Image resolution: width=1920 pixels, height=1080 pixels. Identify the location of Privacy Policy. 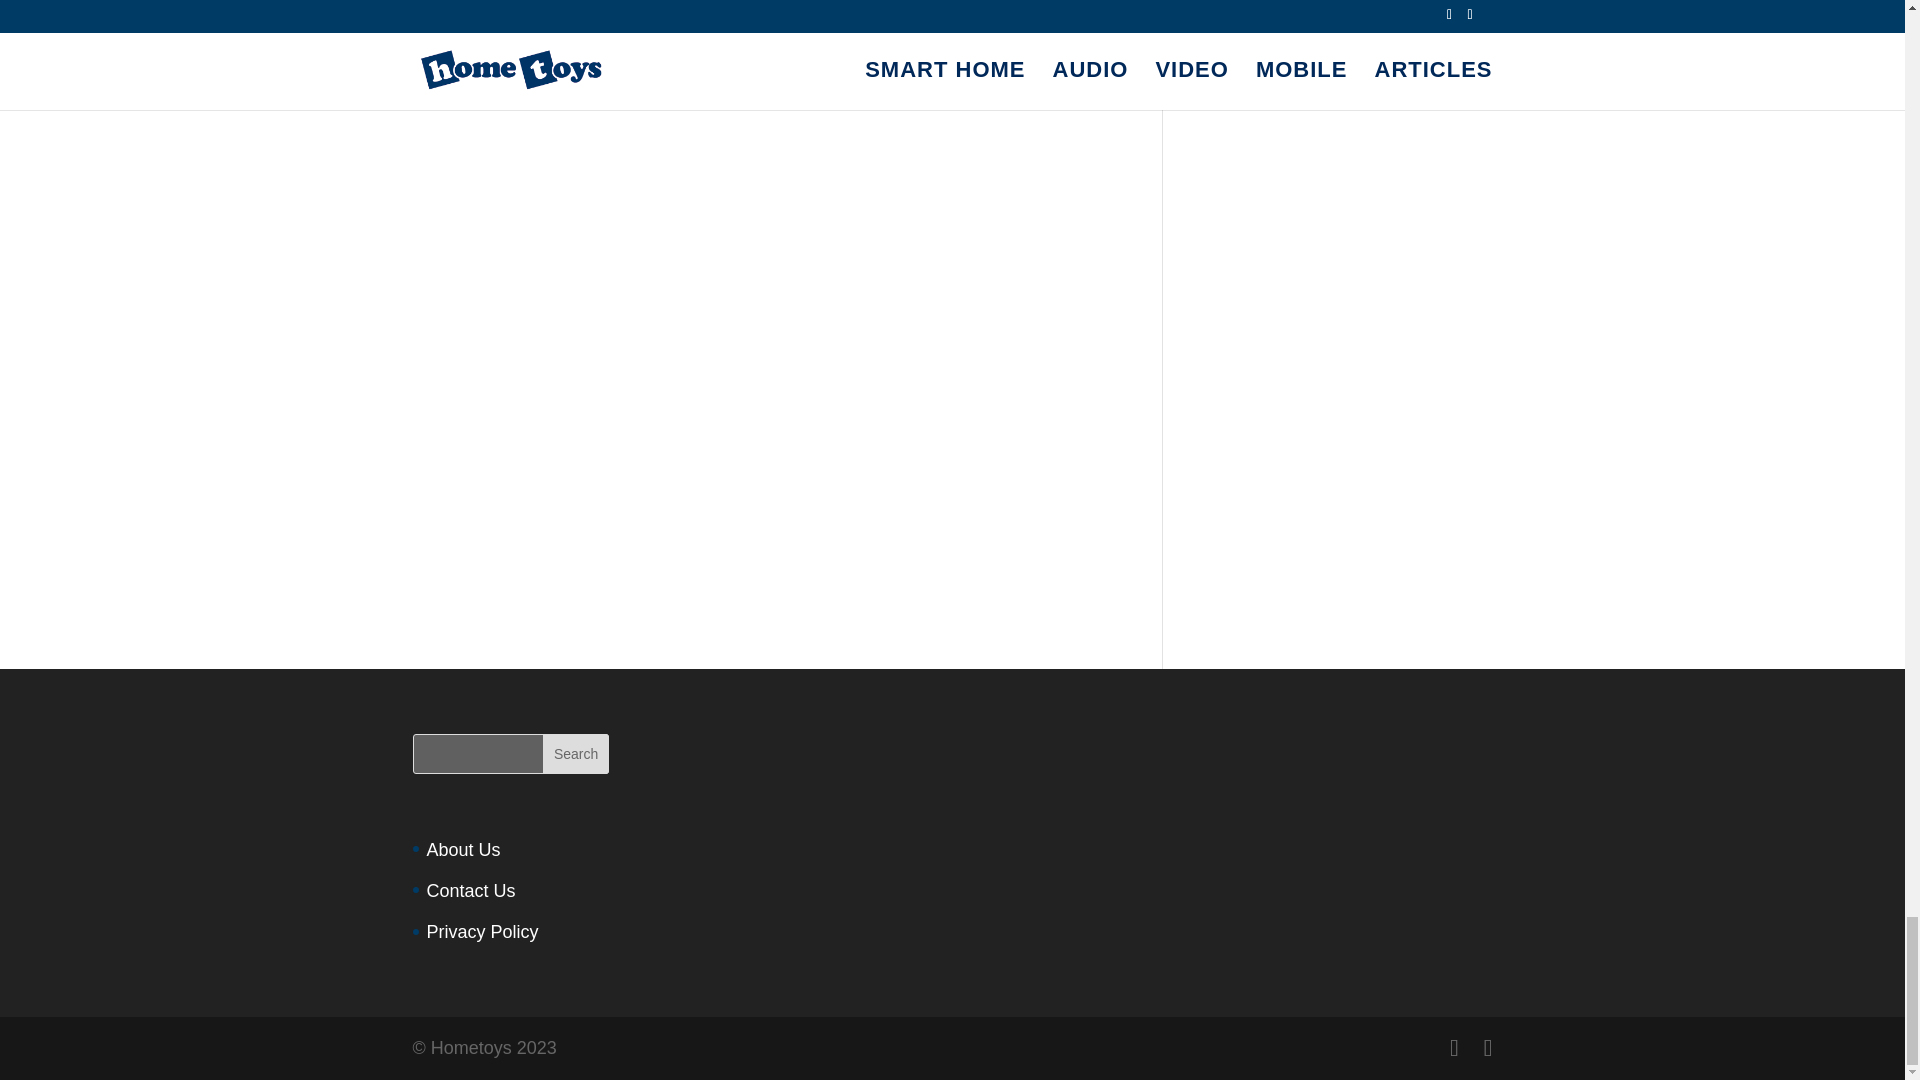
(482, 932).